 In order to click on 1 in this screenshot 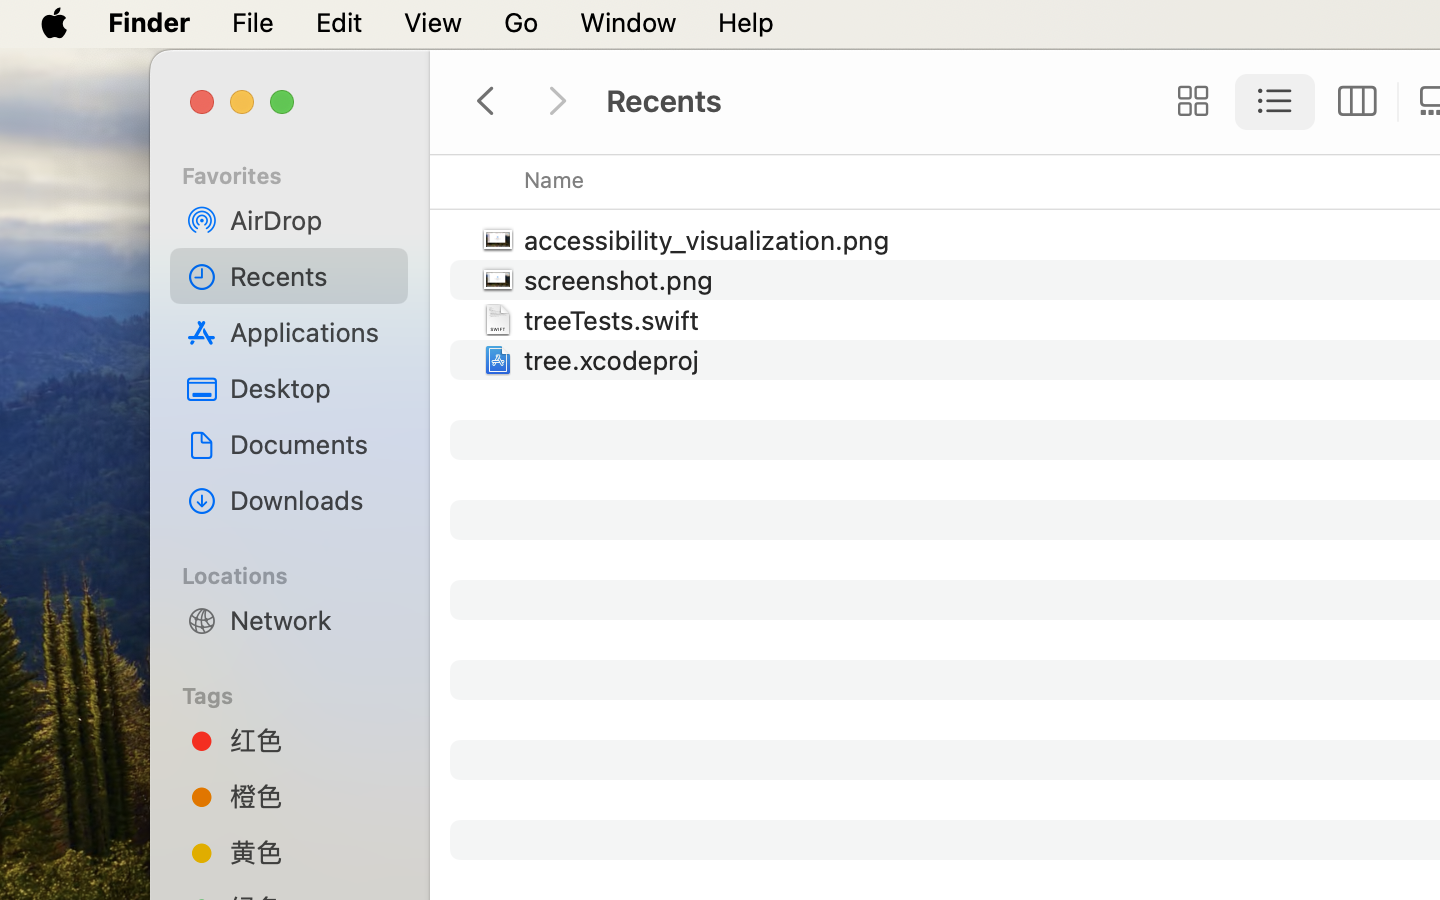, I will do `click(1275, 102)`.